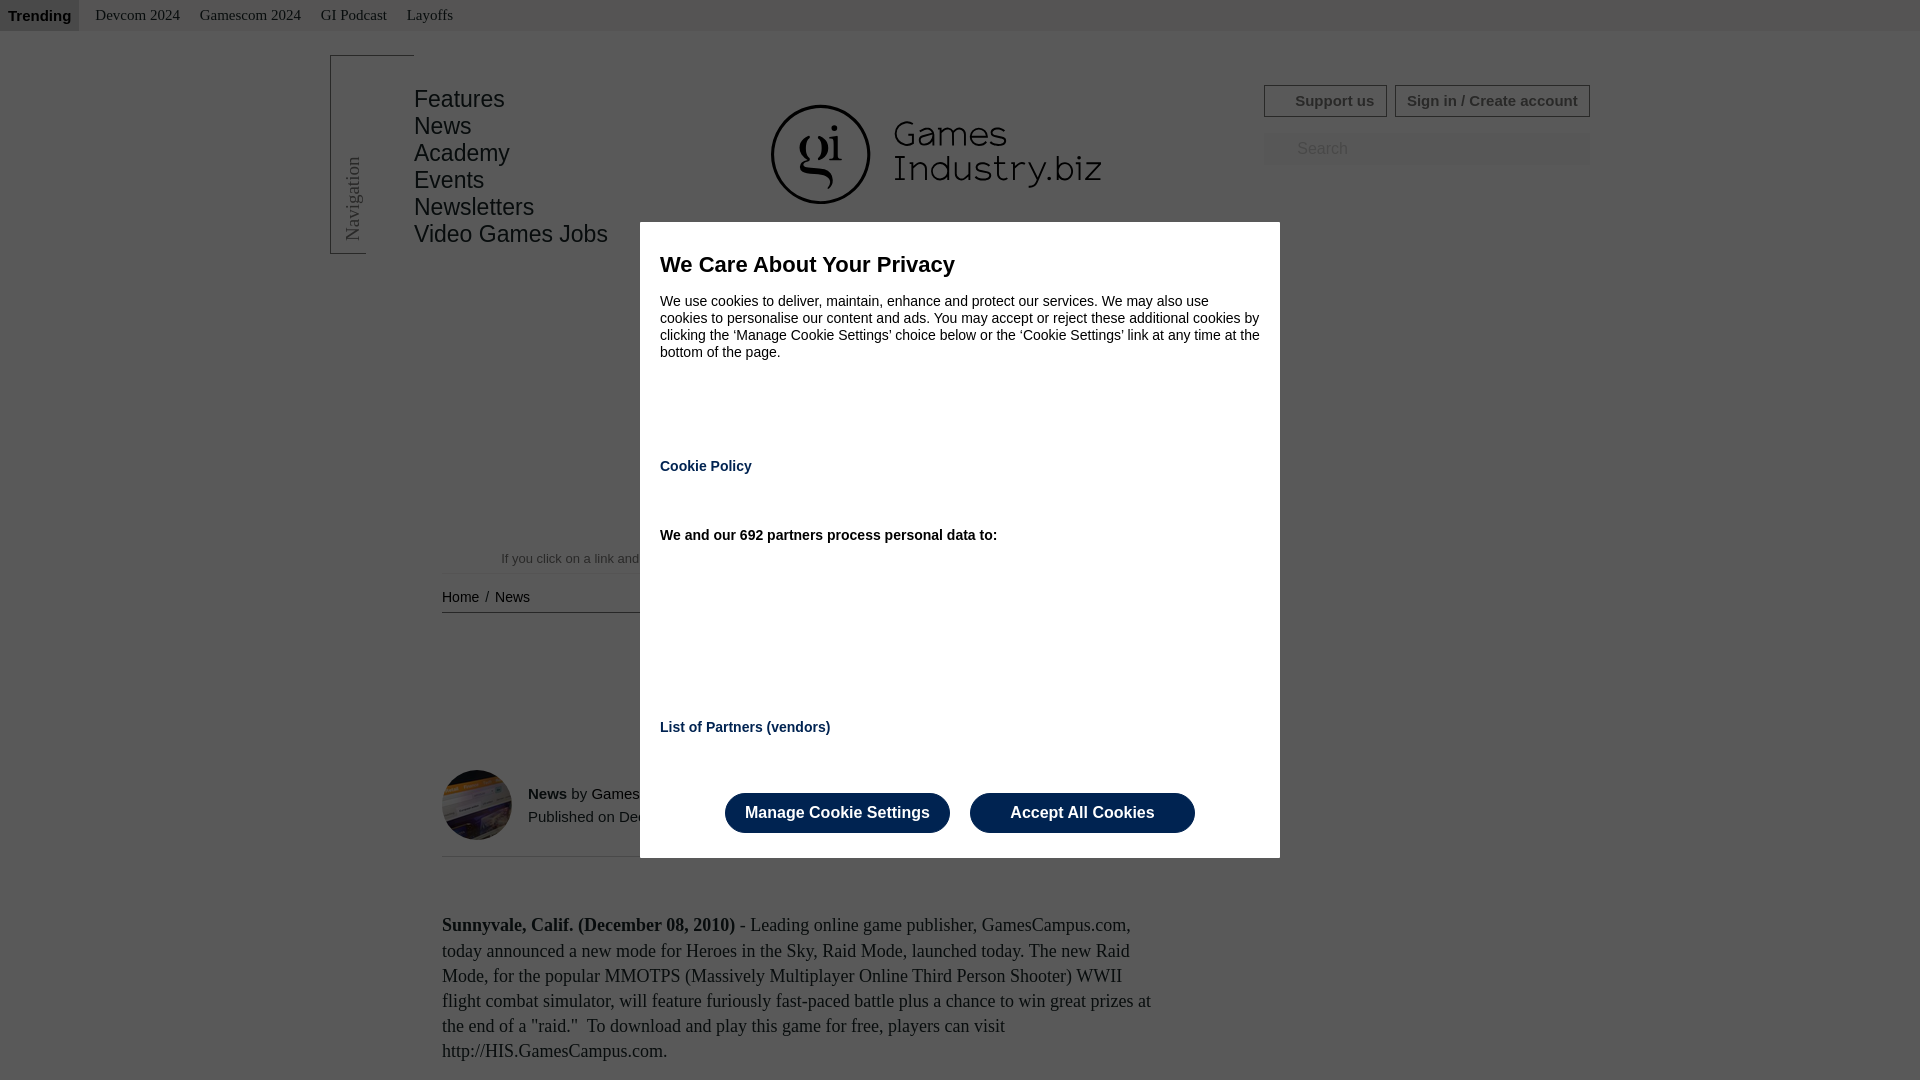 The width and height of the screenshot is (1920, 1080). I want to click on Read our editorial policy, so click(1030, 558).